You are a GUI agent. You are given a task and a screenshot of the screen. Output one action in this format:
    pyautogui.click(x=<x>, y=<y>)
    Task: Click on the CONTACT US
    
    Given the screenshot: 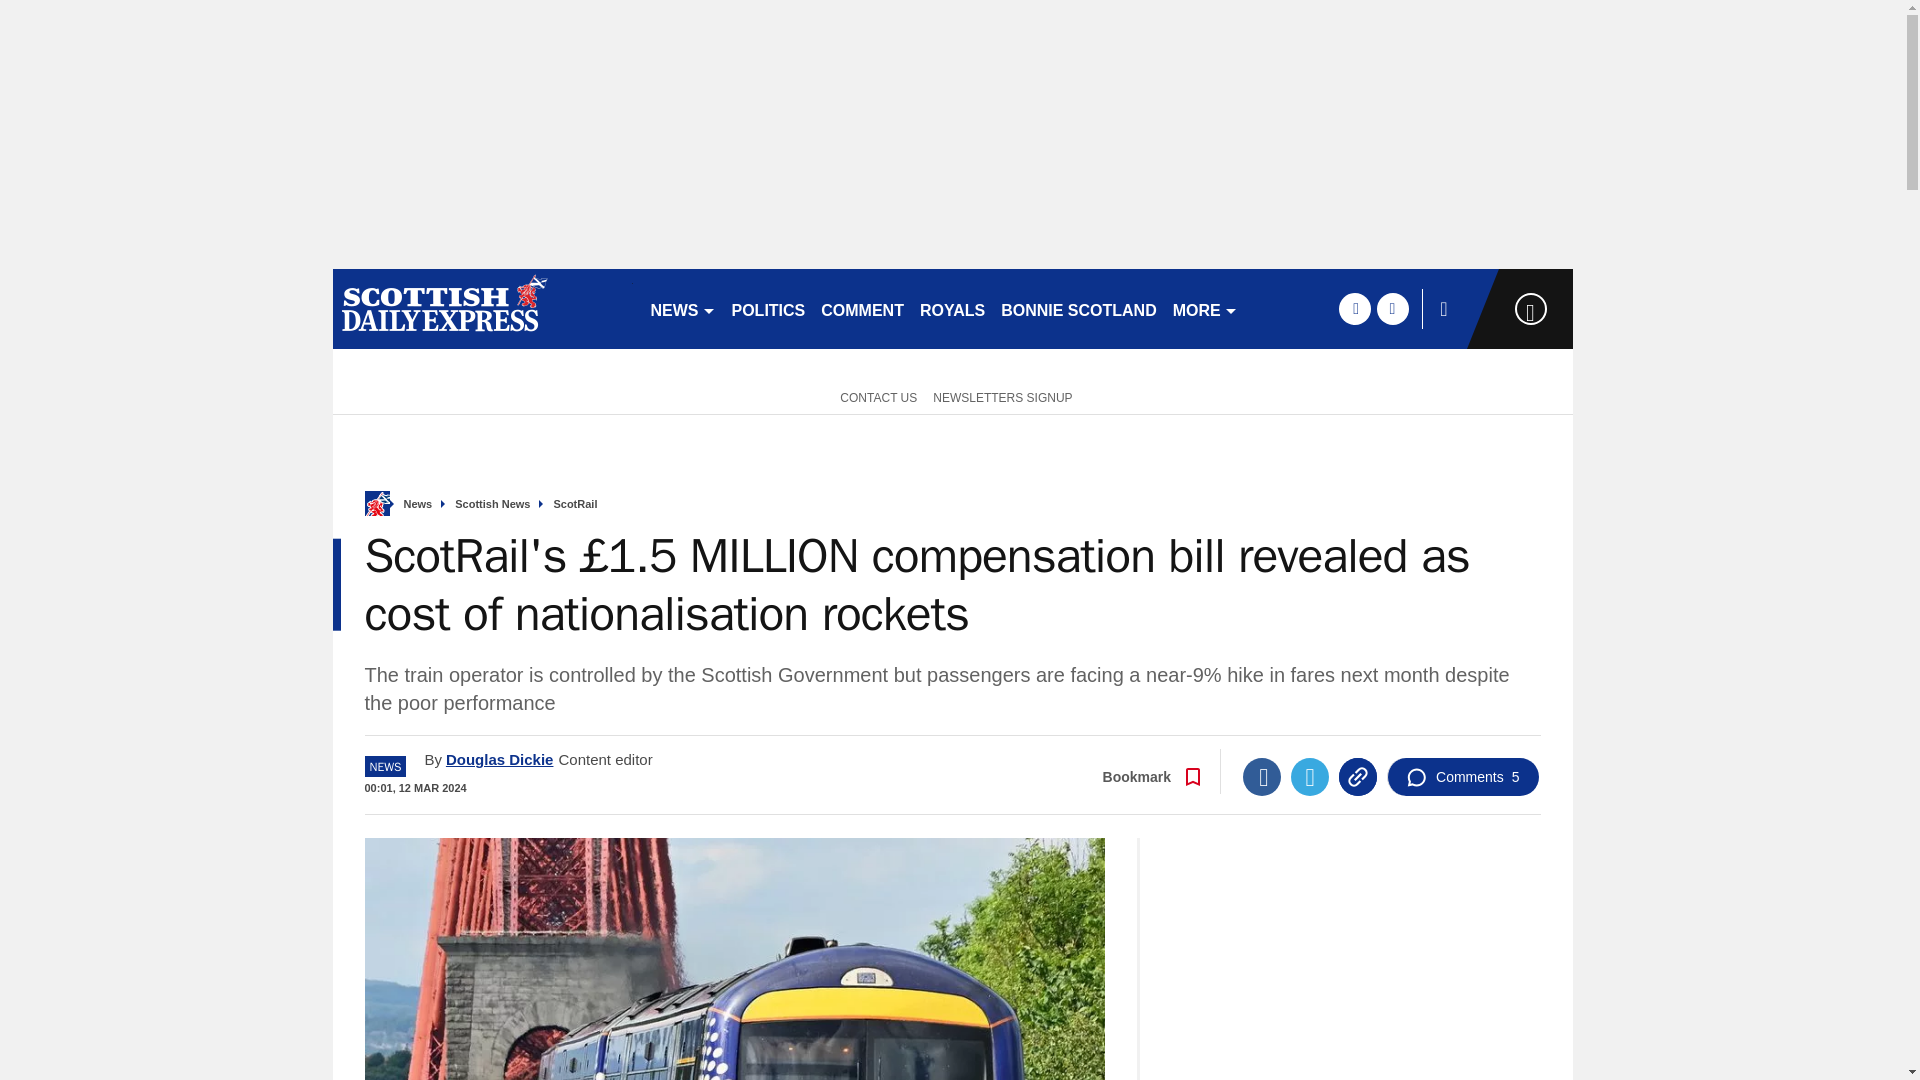 What is the action you would take?
    pyautogui.click(x=874, y=396)
    